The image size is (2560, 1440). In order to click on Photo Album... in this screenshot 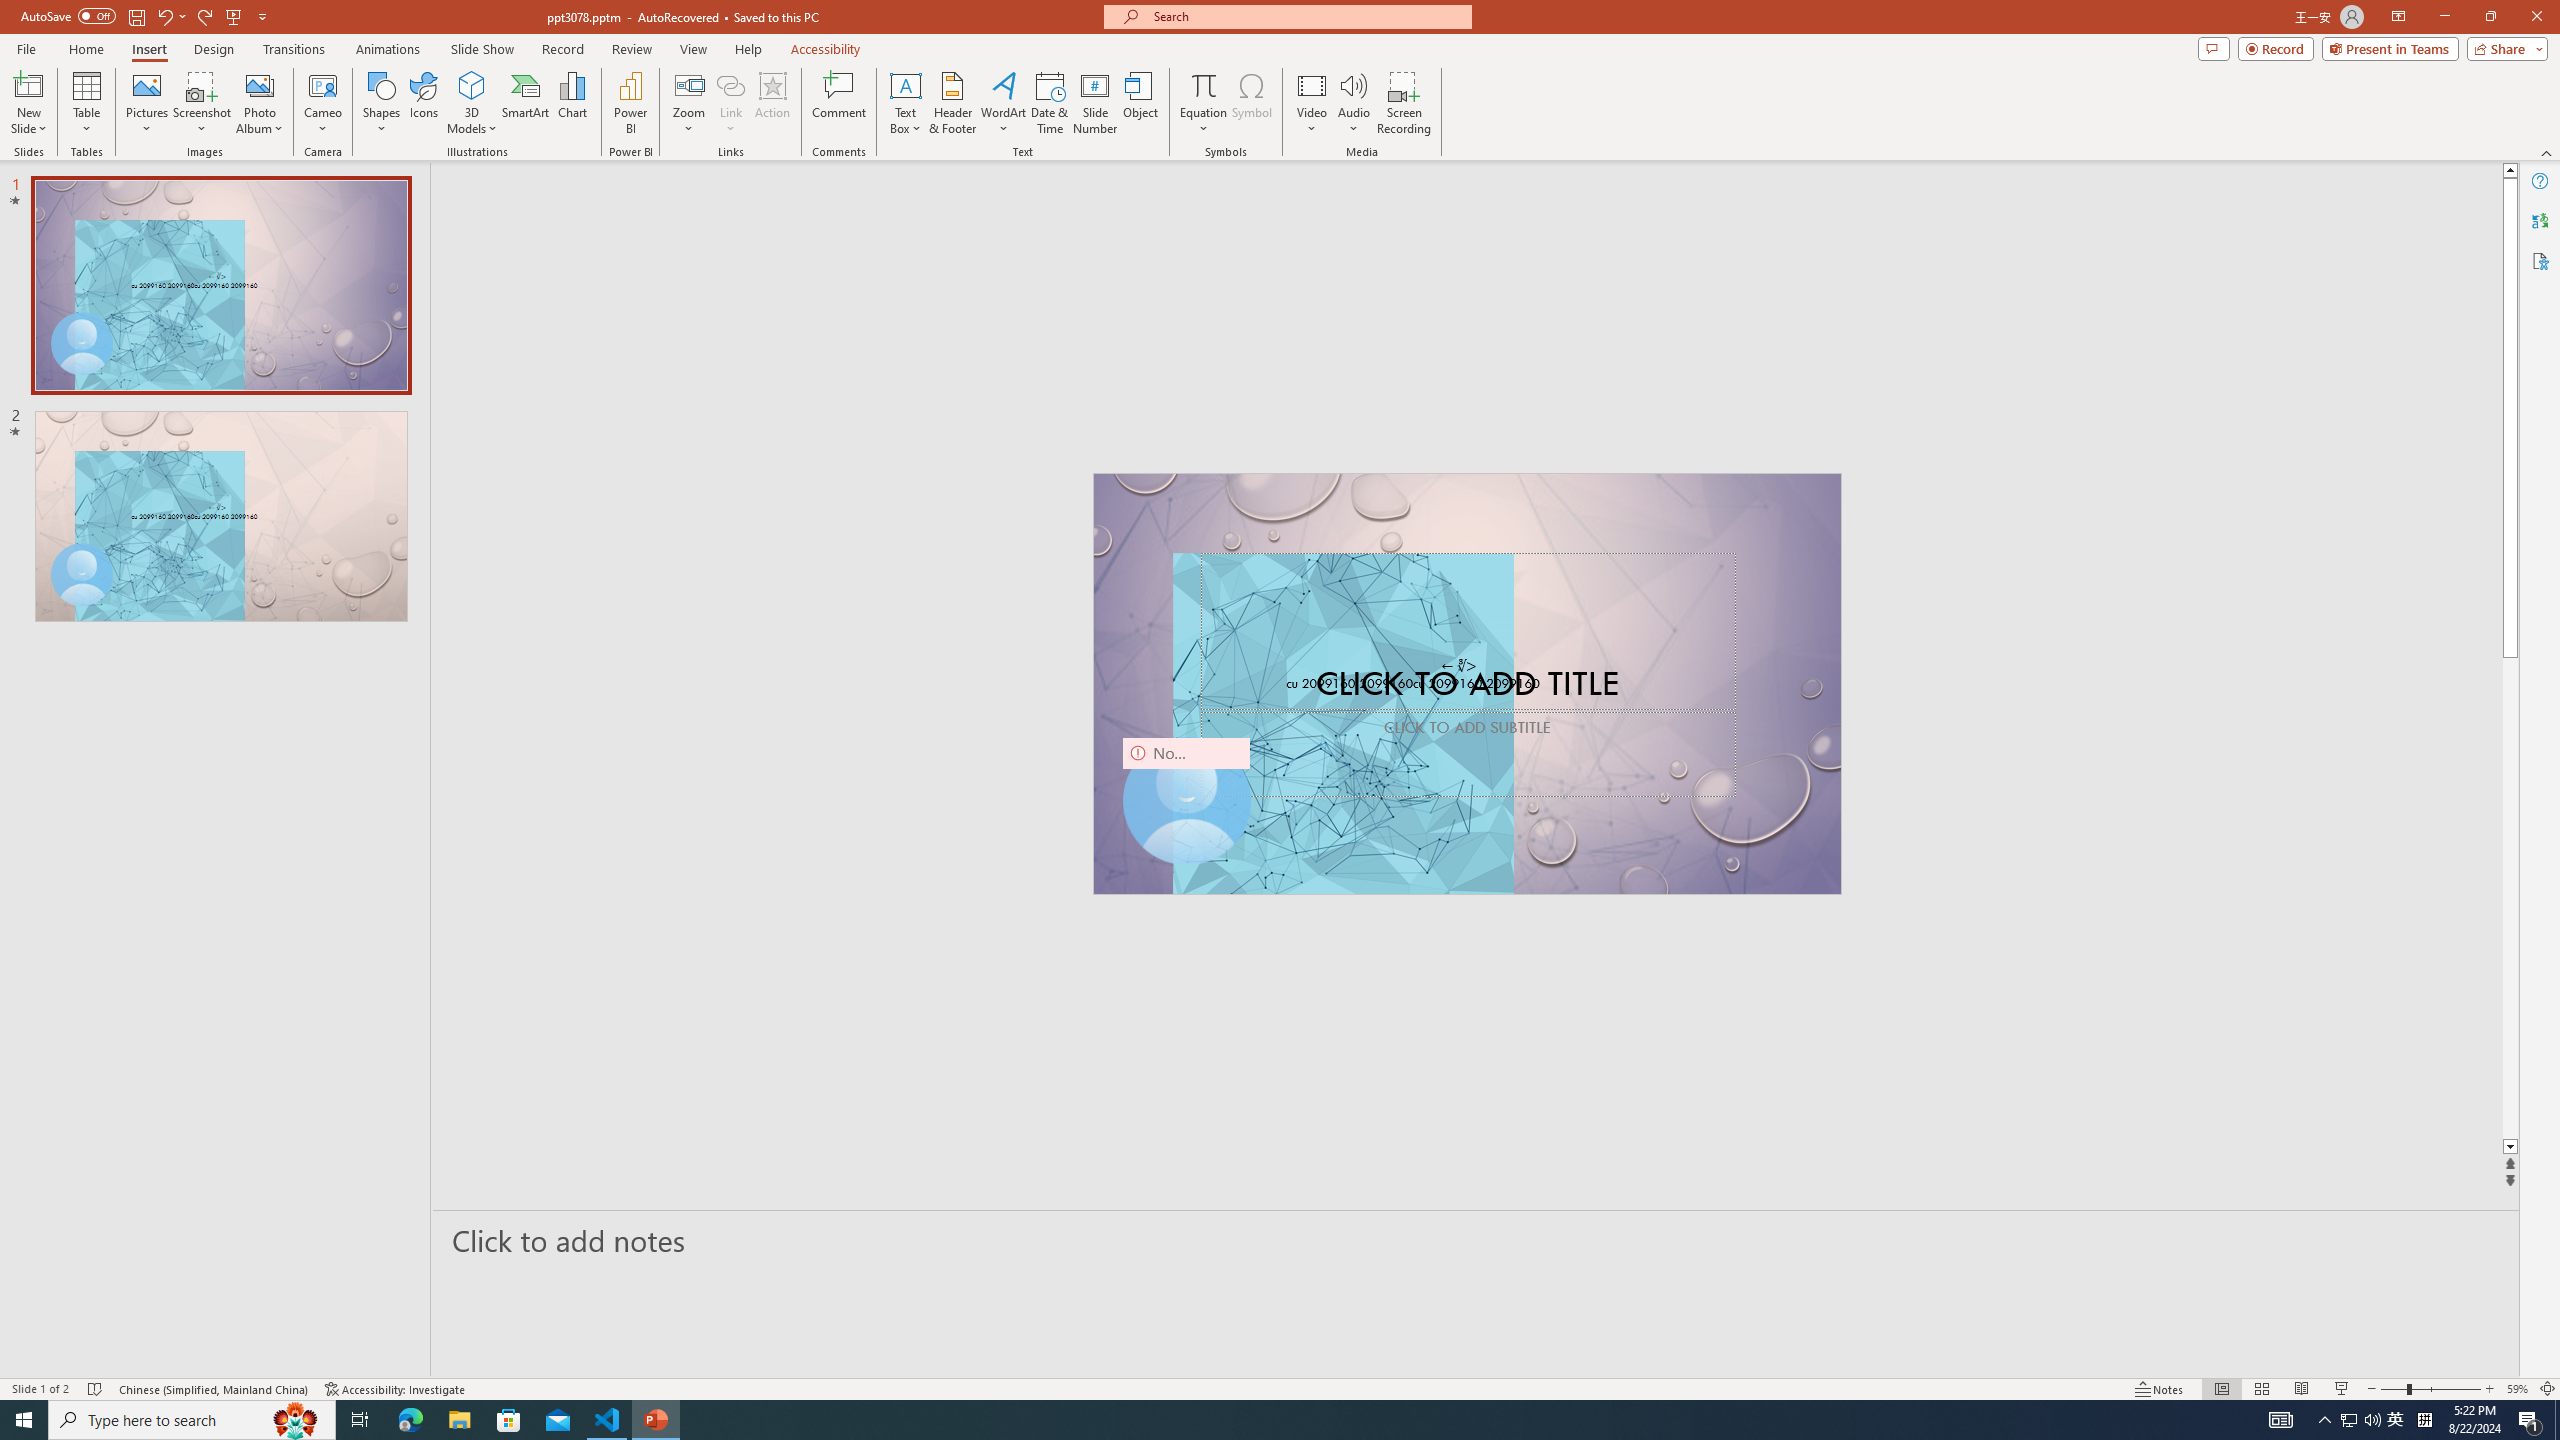, I will do `click(259, 103)`.